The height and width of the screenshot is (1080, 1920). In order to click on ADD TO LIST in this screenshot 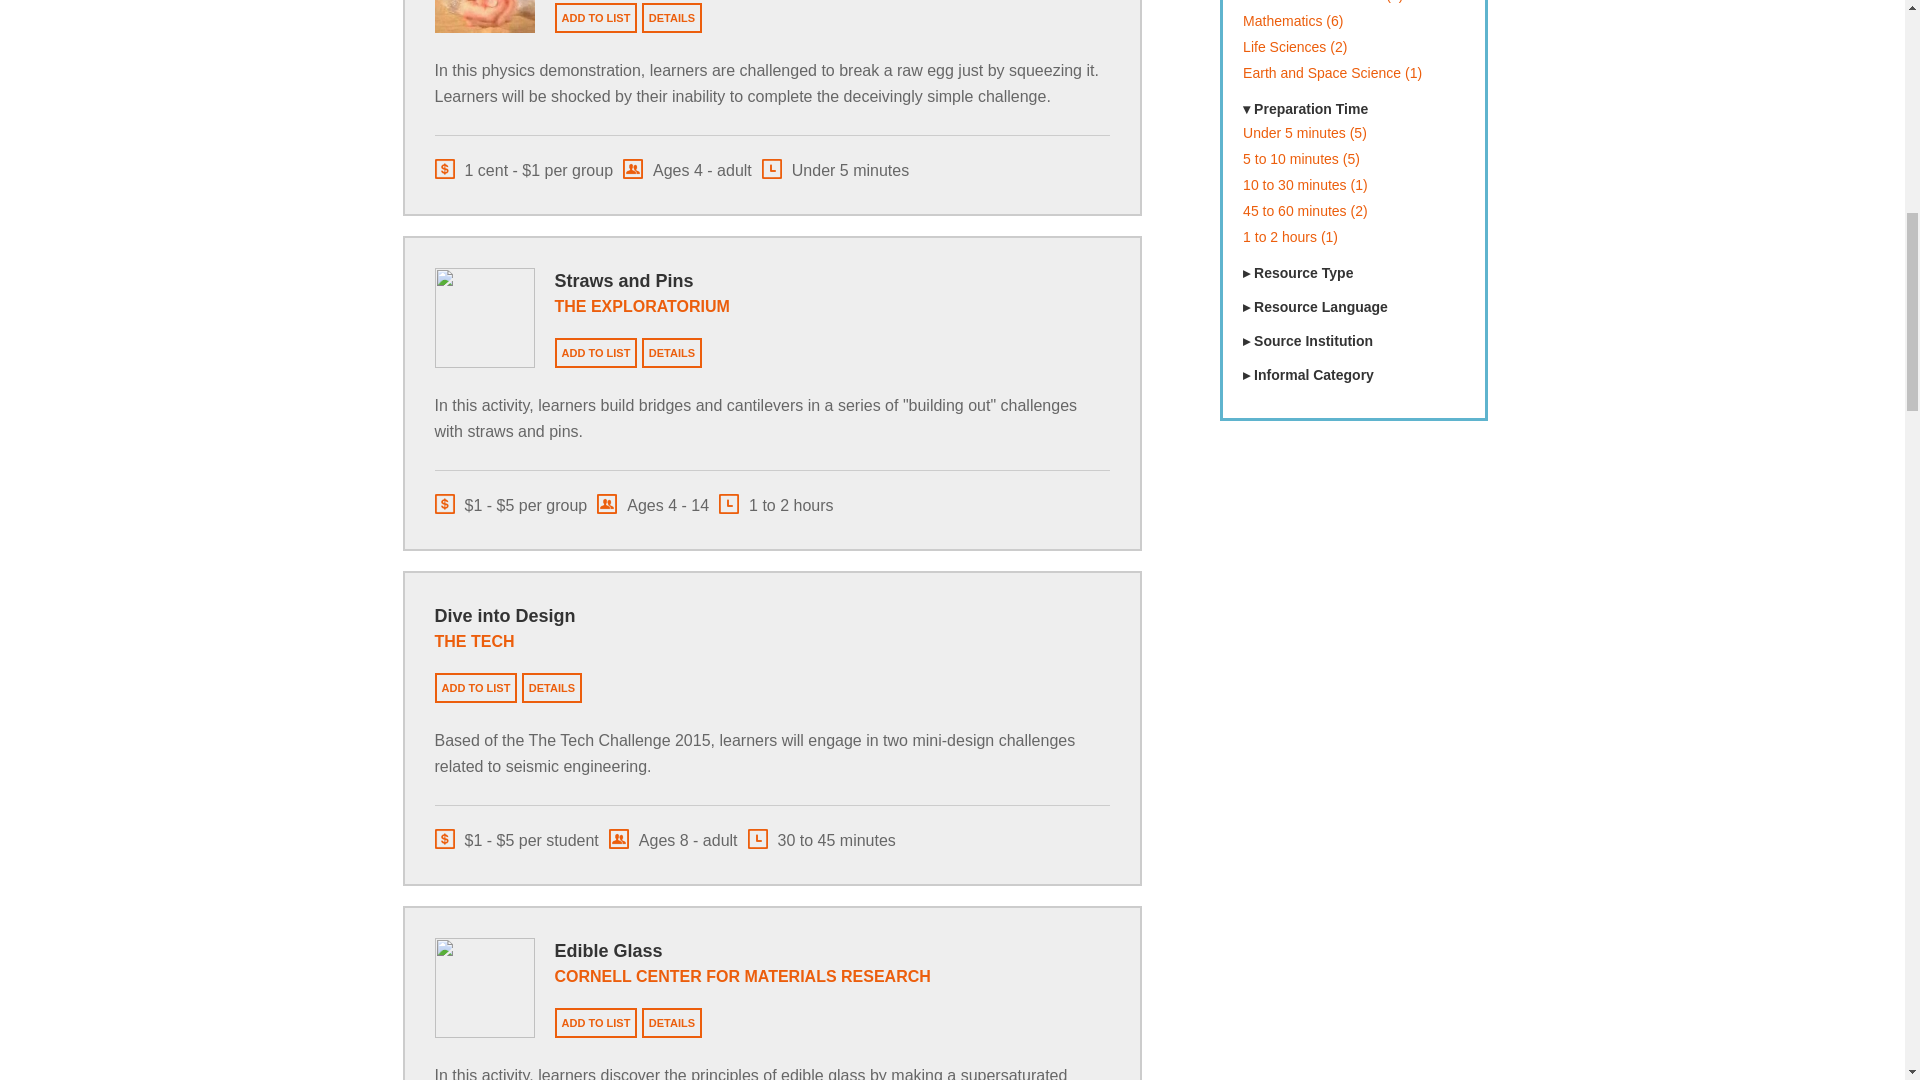, I will do `click(596, 1022)`.